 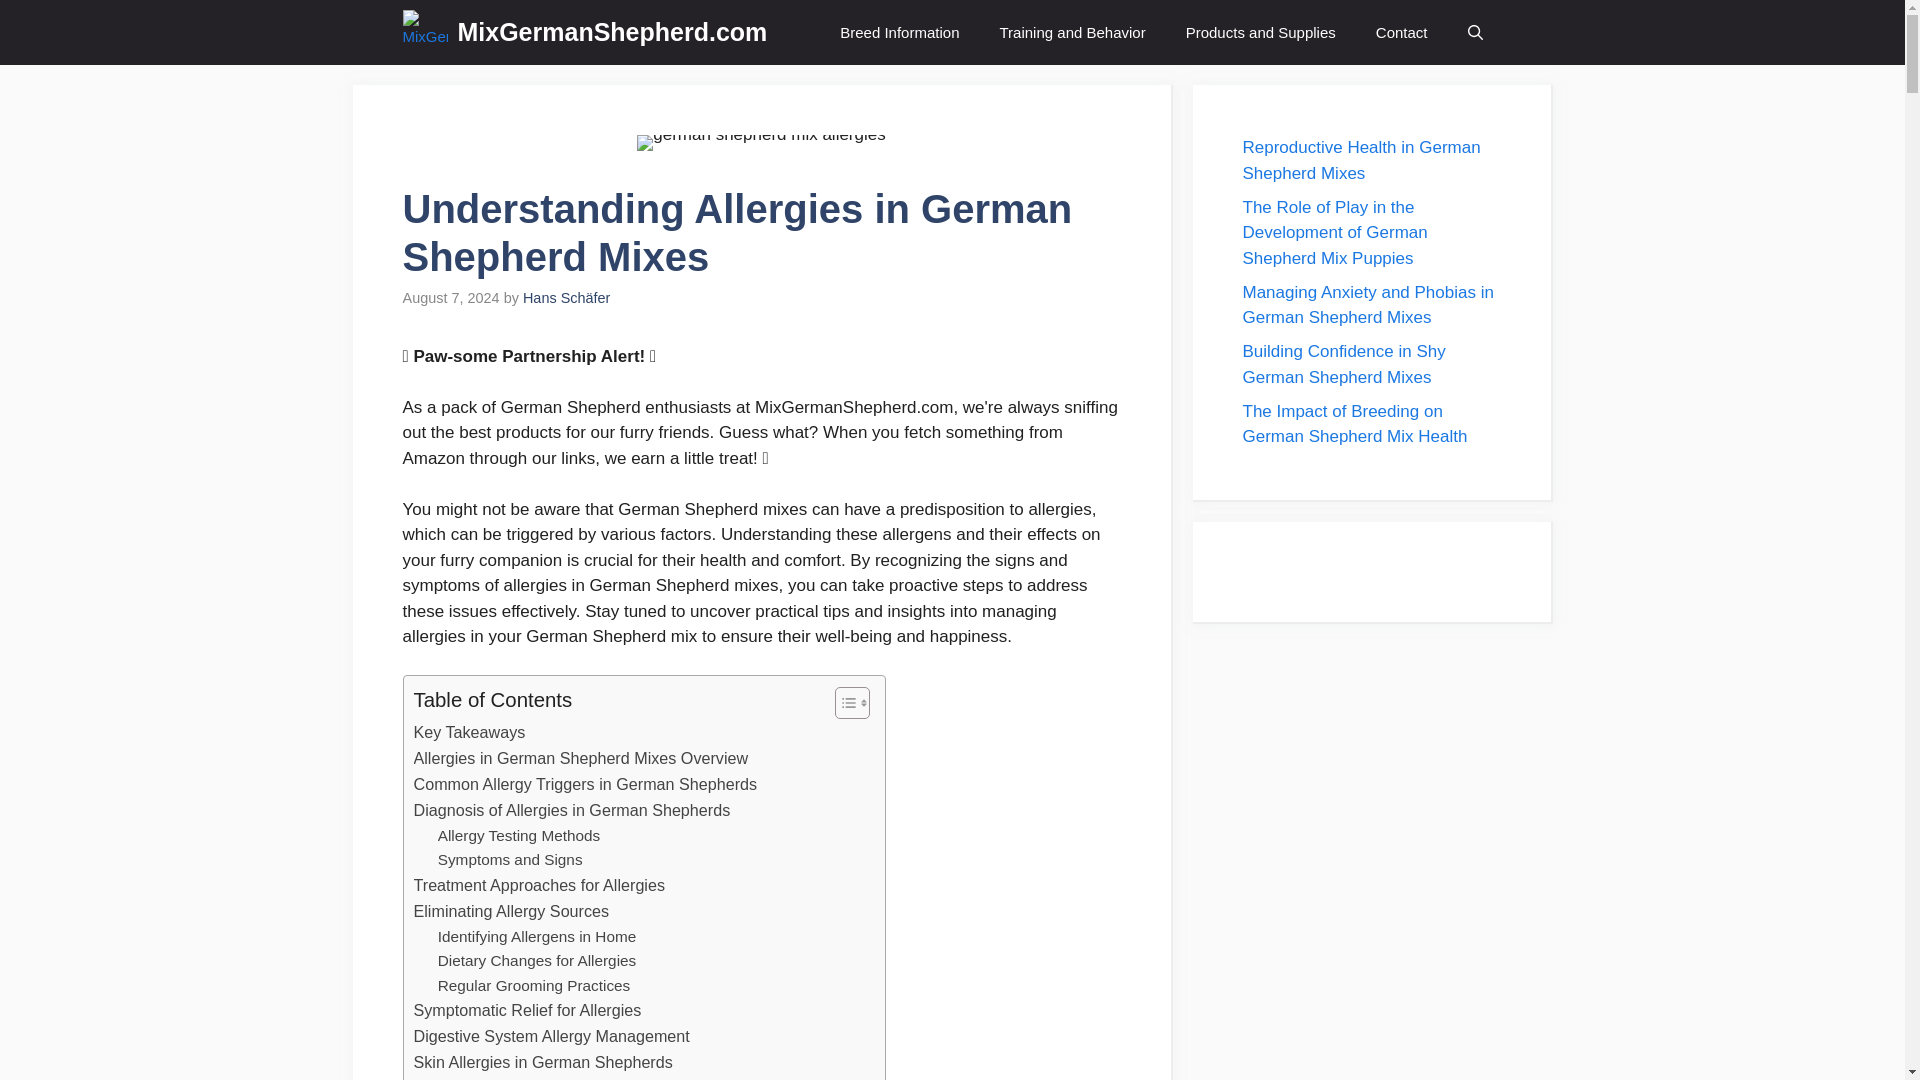 What do you see at coordinates (510, 860) in the screenshot?
I see `Symptoms and Signs` at bounding box center [510, 860].